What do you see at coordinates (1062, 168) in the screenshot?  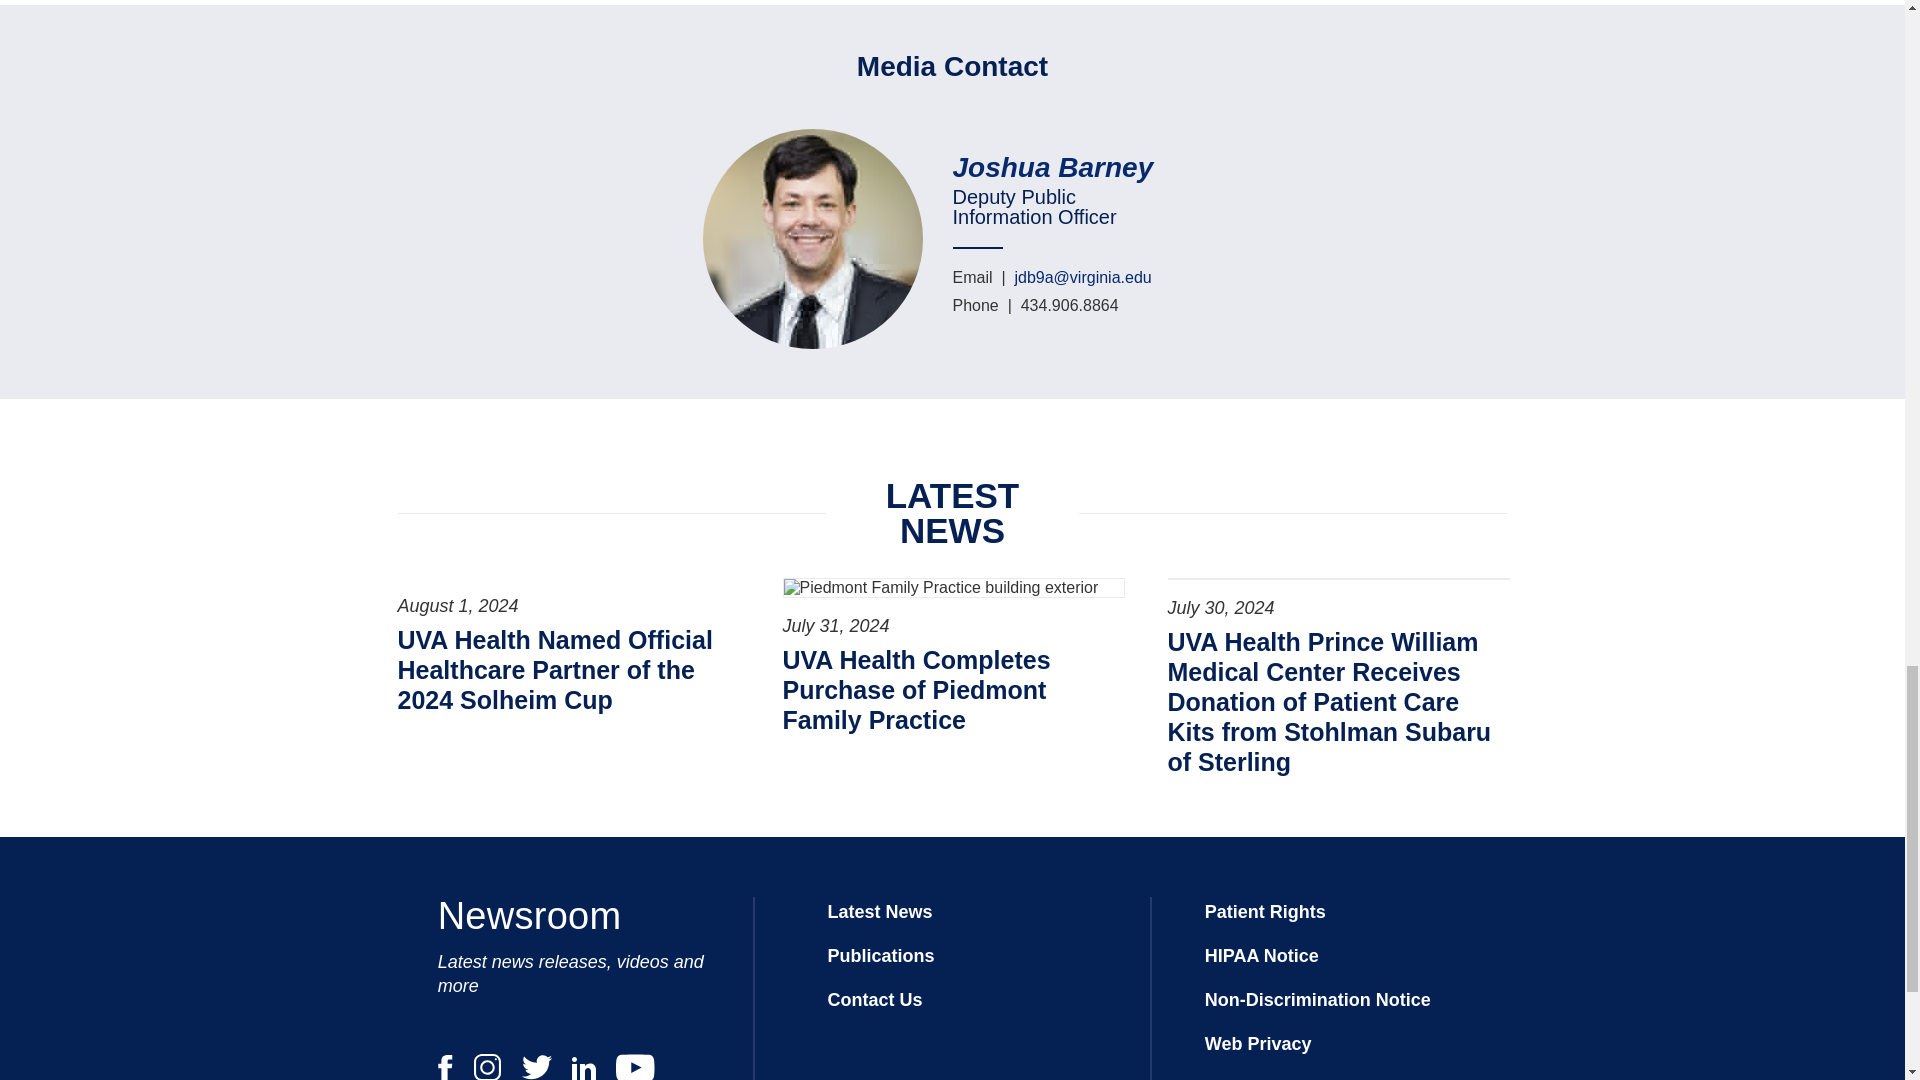 I see `Joshua Barney` at bounding box center [1062, 168].